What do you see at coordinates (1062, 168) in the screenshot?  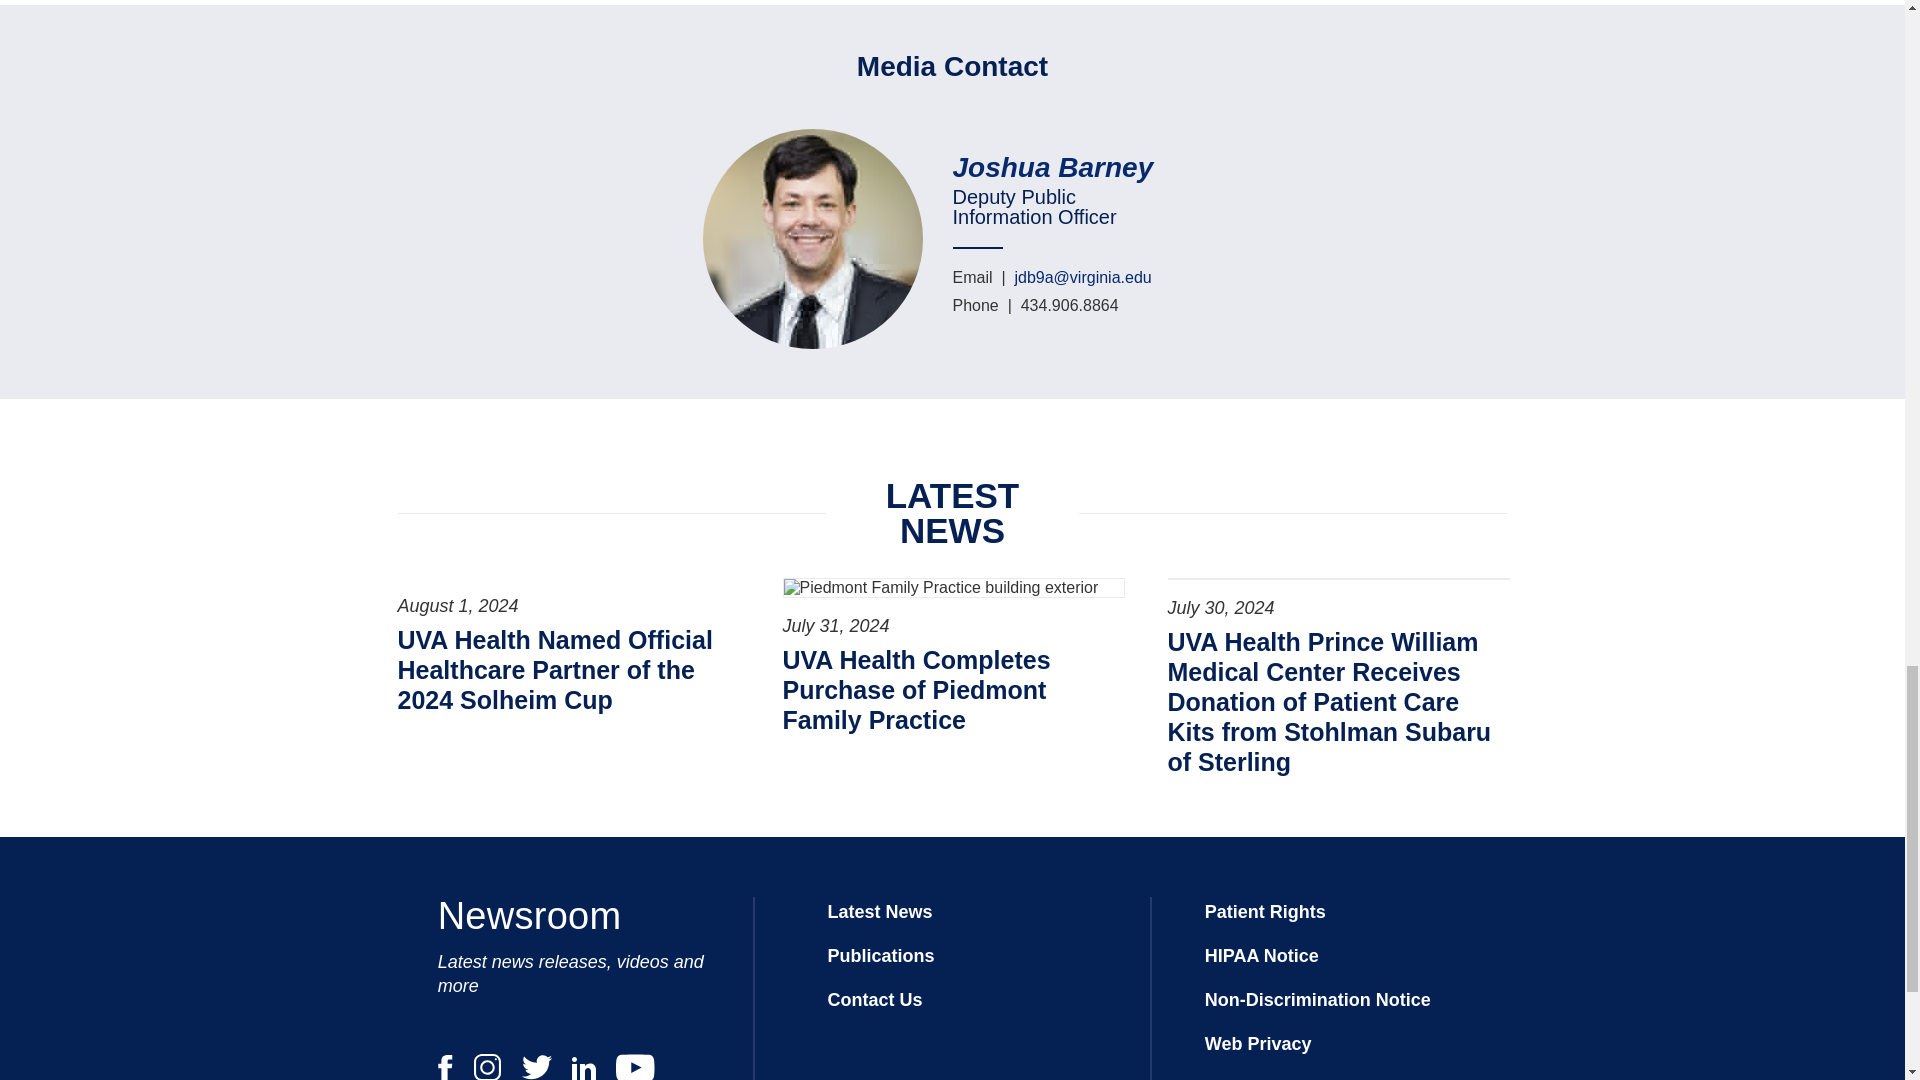 I see `Joshua Barney` at bounding box center [1062, 168].